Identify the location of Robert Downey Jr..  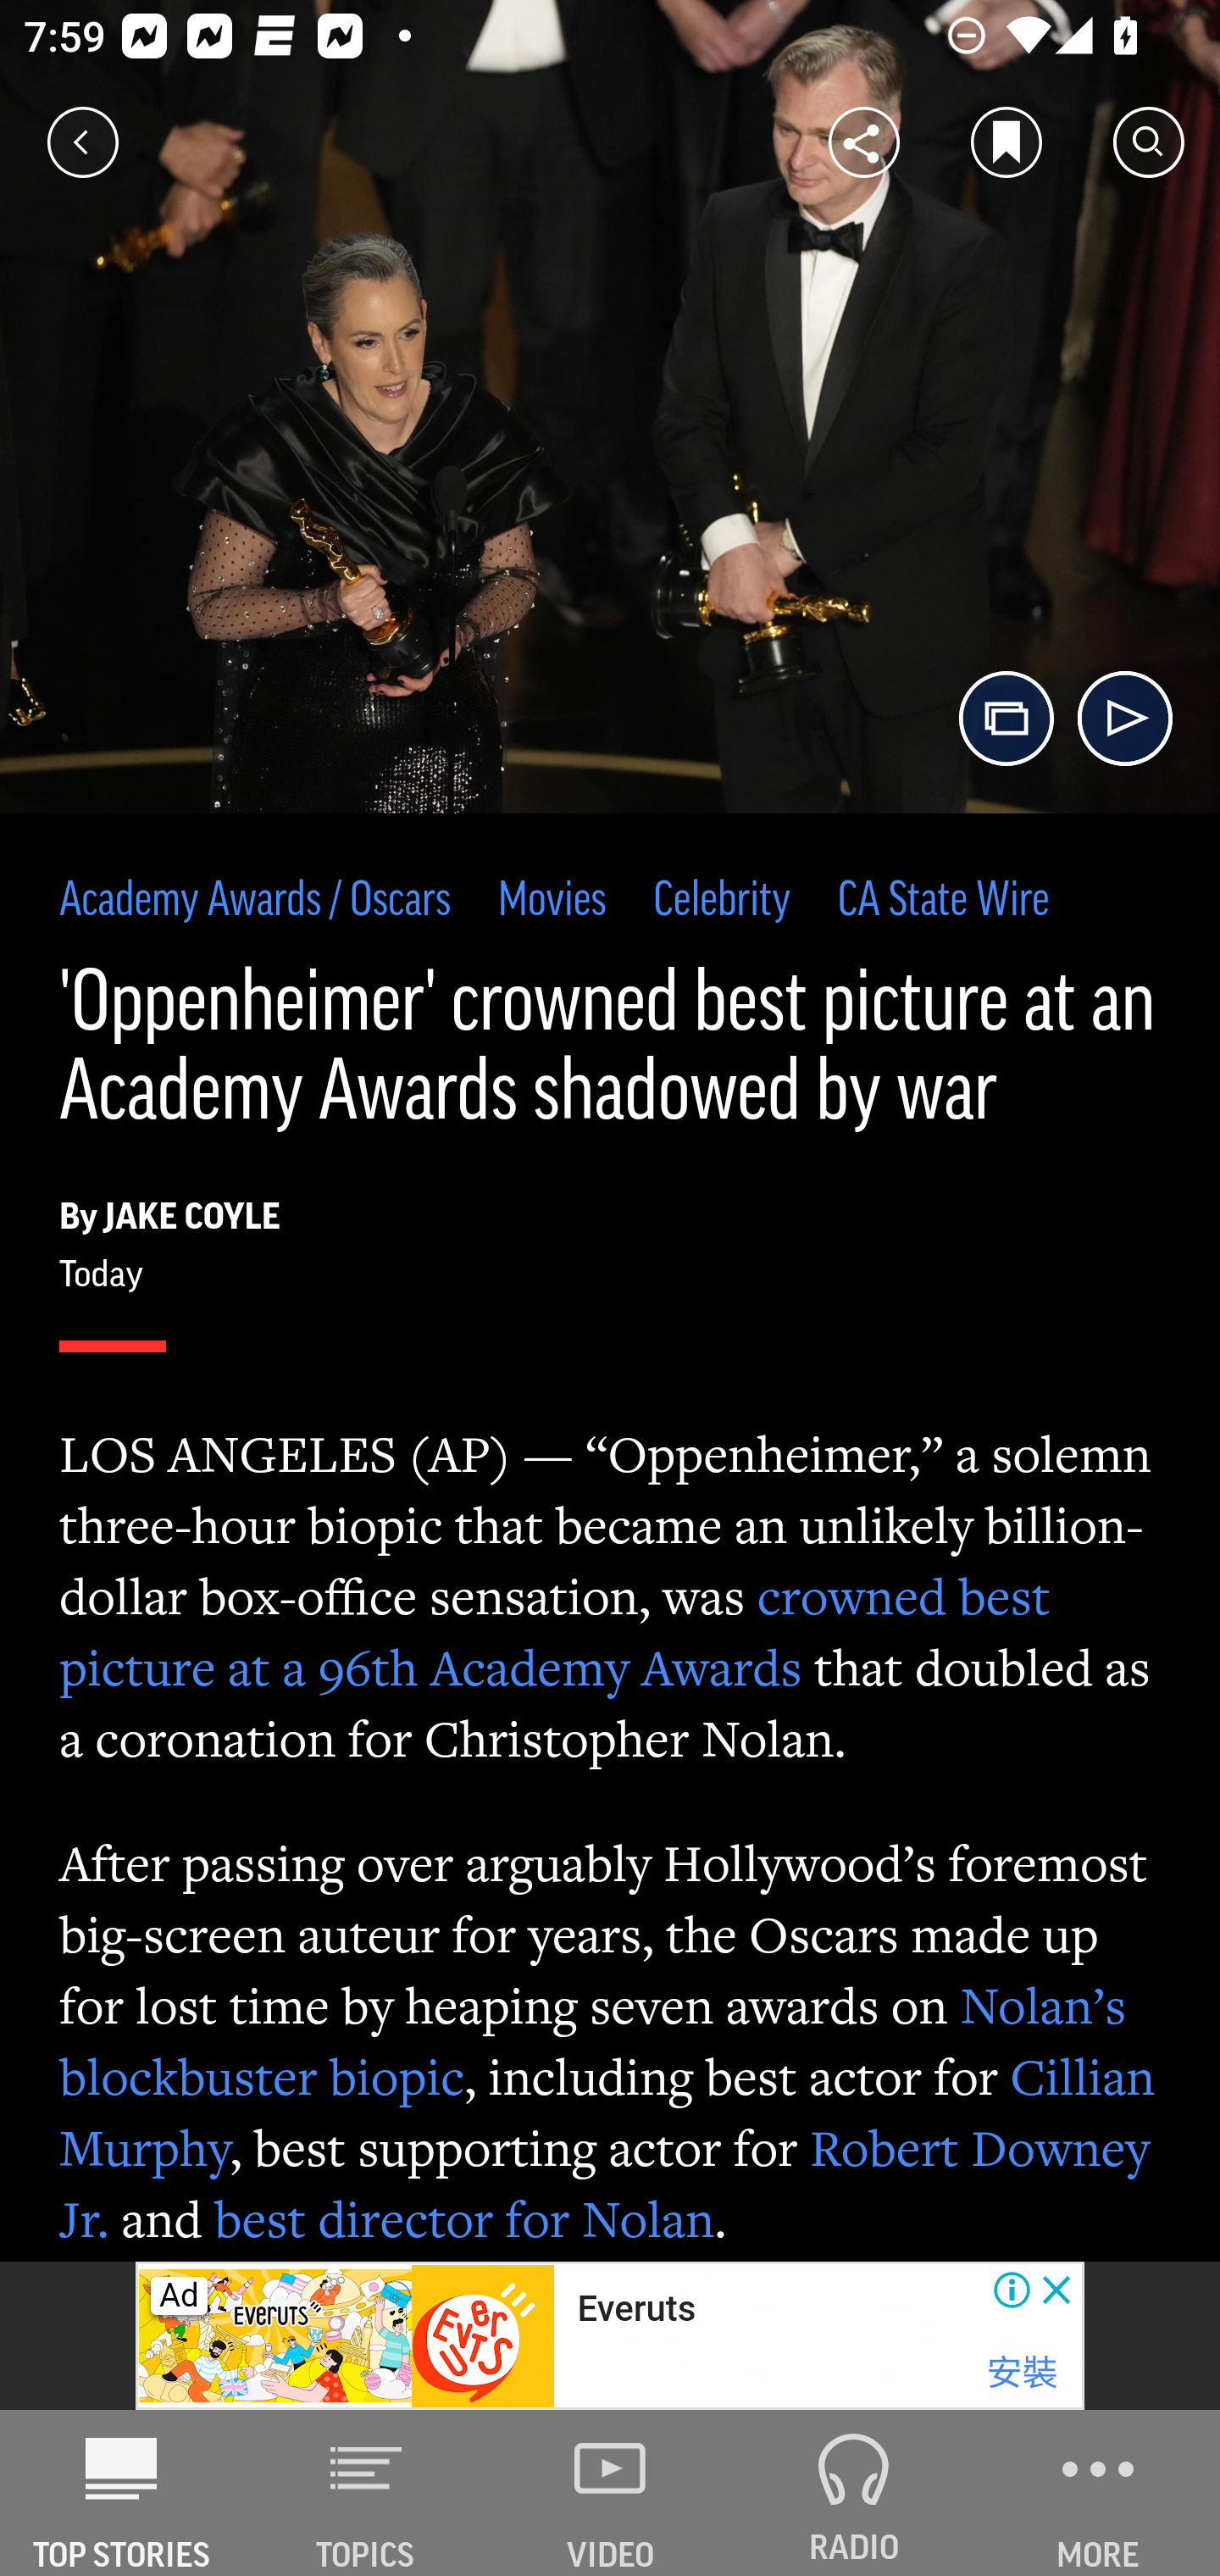
(606, 2183).